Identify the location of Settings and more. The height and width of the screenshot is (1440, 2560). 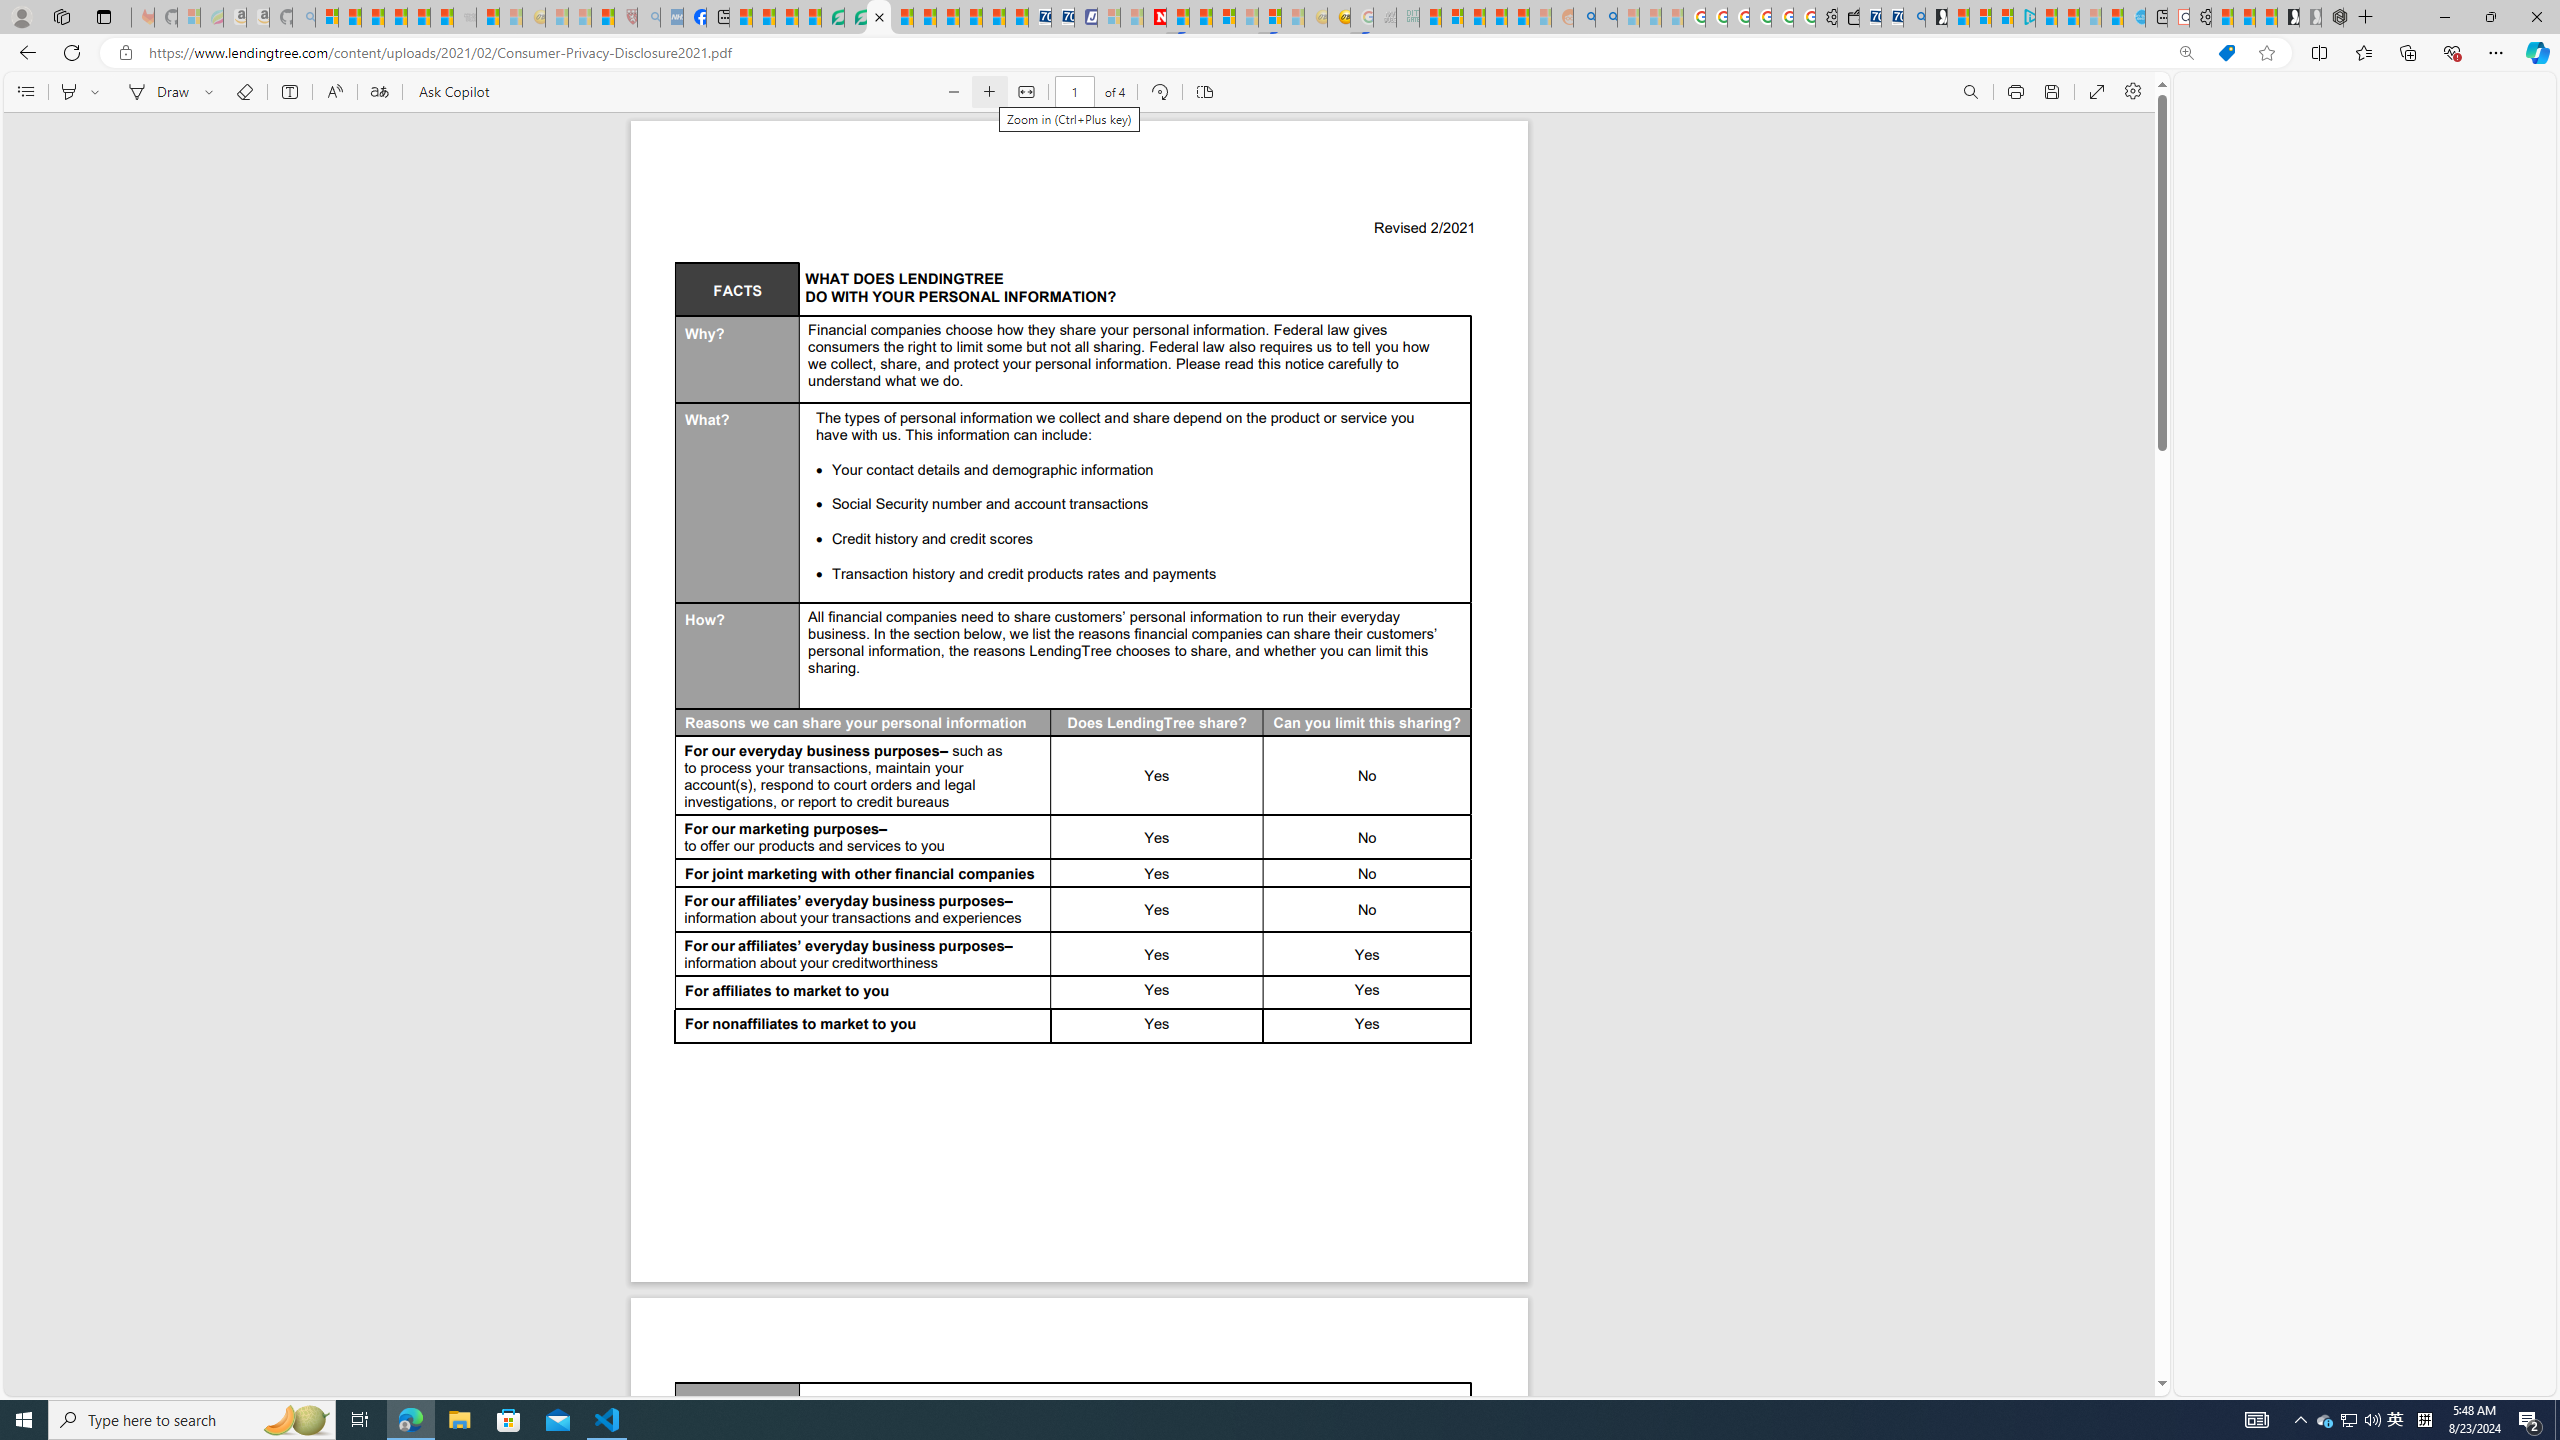
(2132, 92).